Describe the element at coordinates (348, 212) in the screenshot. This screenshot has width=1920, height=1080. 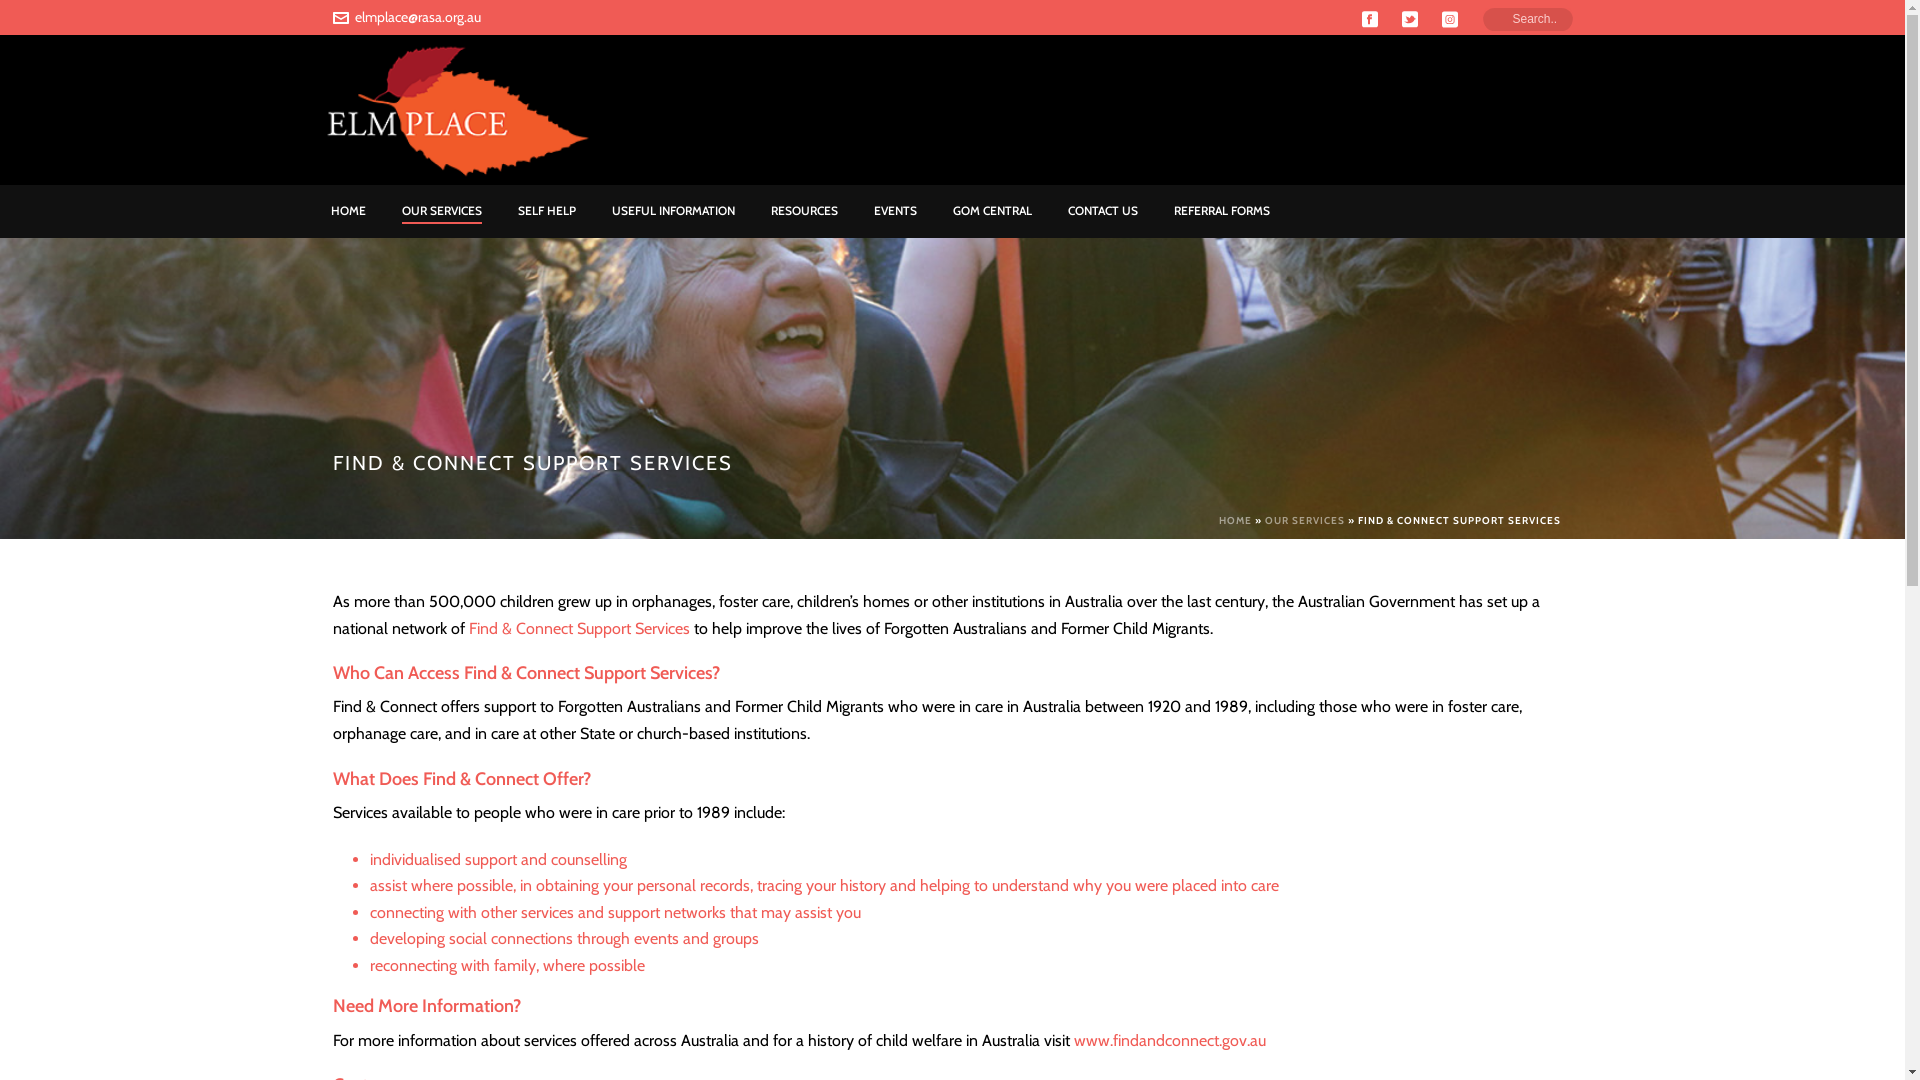
I see `HOME` at that location.